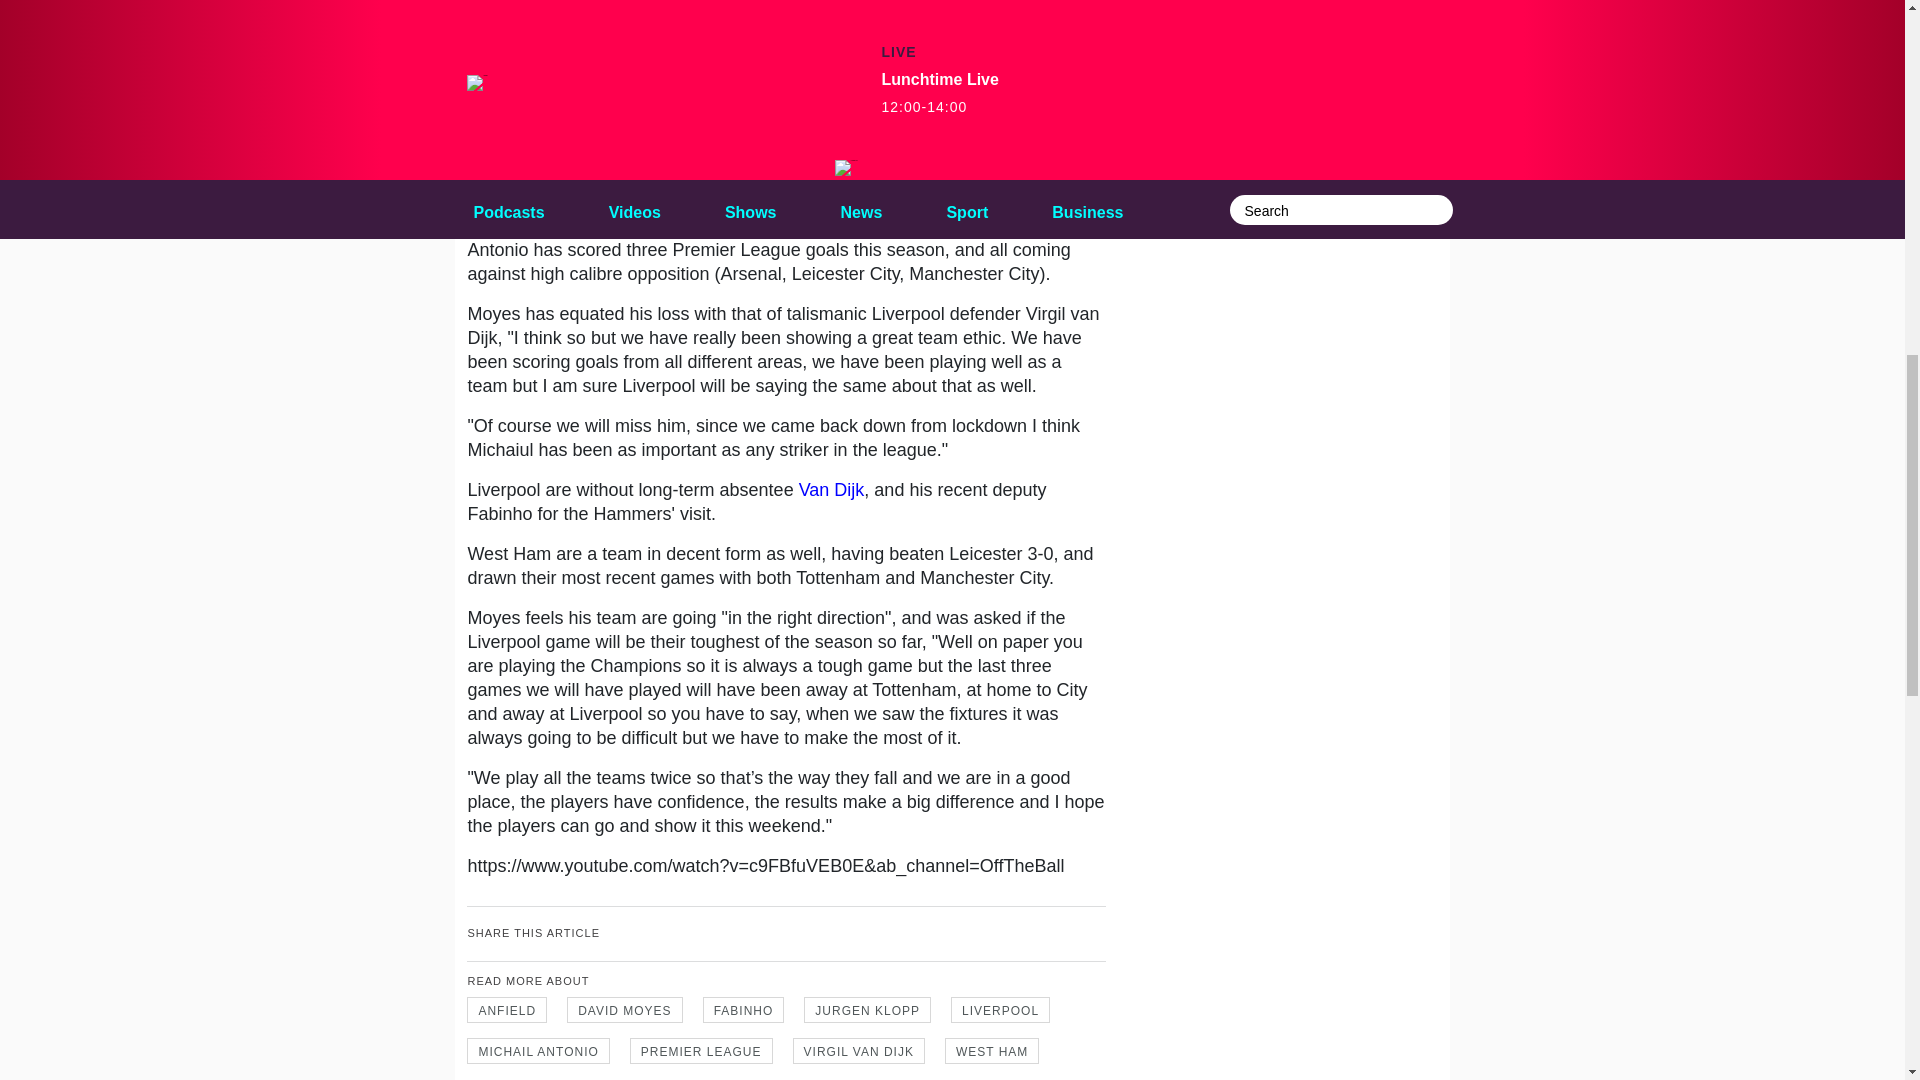 Image resolution: width=1920 pixels, height=1080 pixels. What do you see at coordinates (701, 1050) in the screenshot?
I see `PREMIER LEAGUE` at bounding box center [701, 1050].